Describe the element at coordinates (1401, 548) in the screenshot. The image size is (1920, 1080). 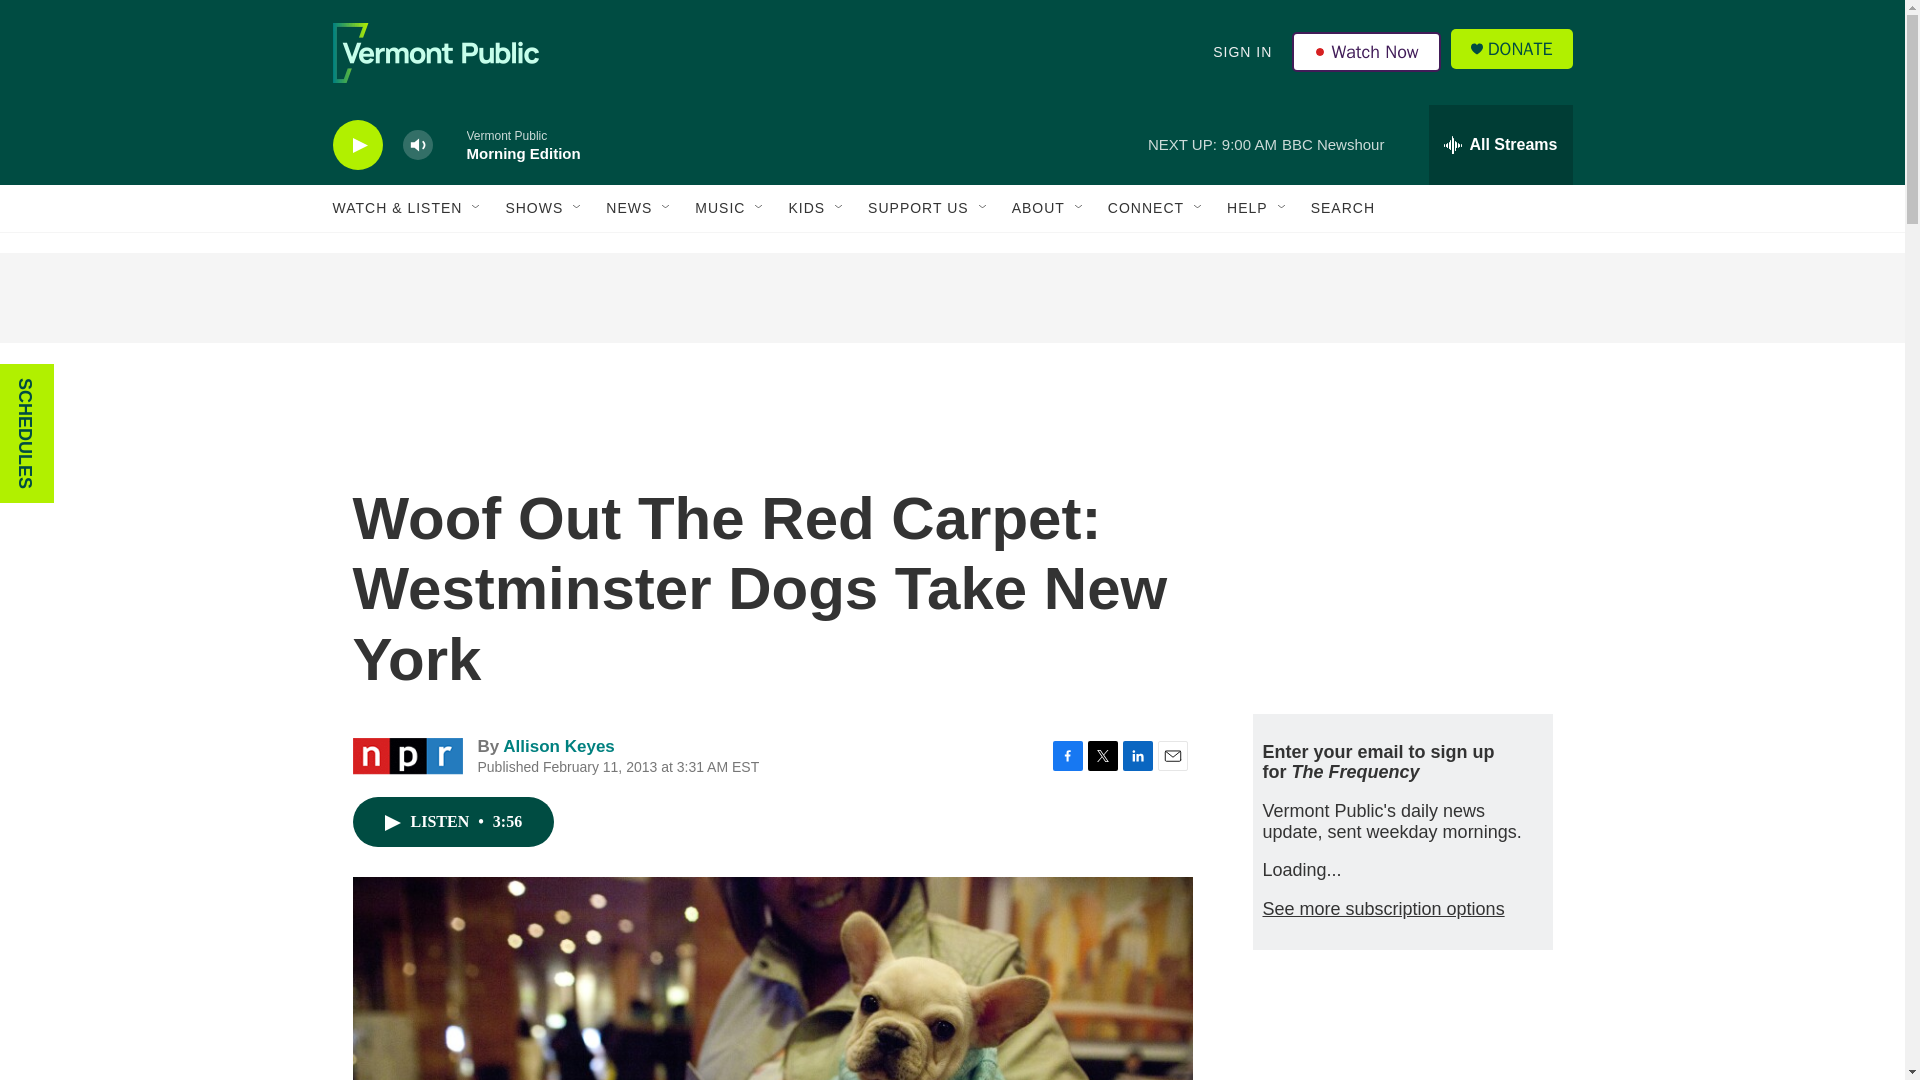
I see `3rd party ad content` at that location.